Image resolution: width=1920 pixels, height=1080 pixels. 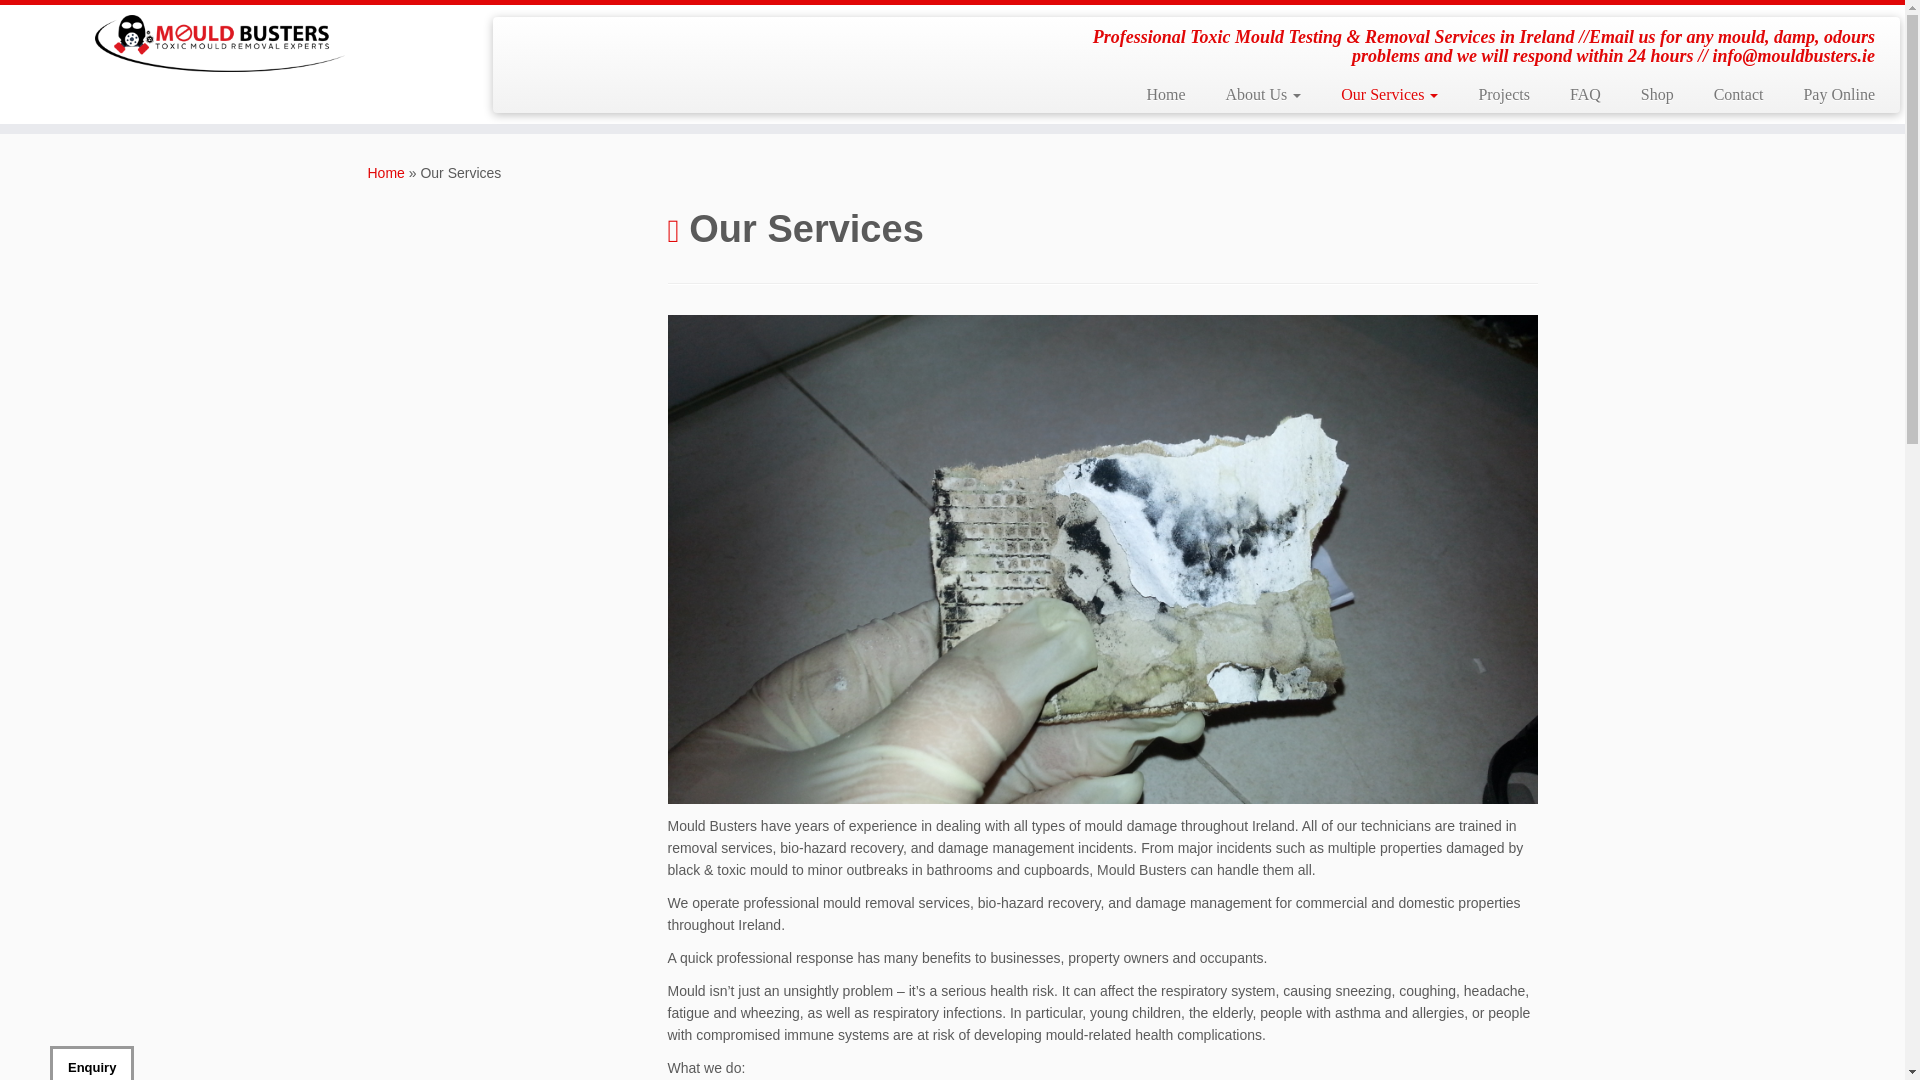 I want to click on Pay Online, so click(x=1829, y=94).